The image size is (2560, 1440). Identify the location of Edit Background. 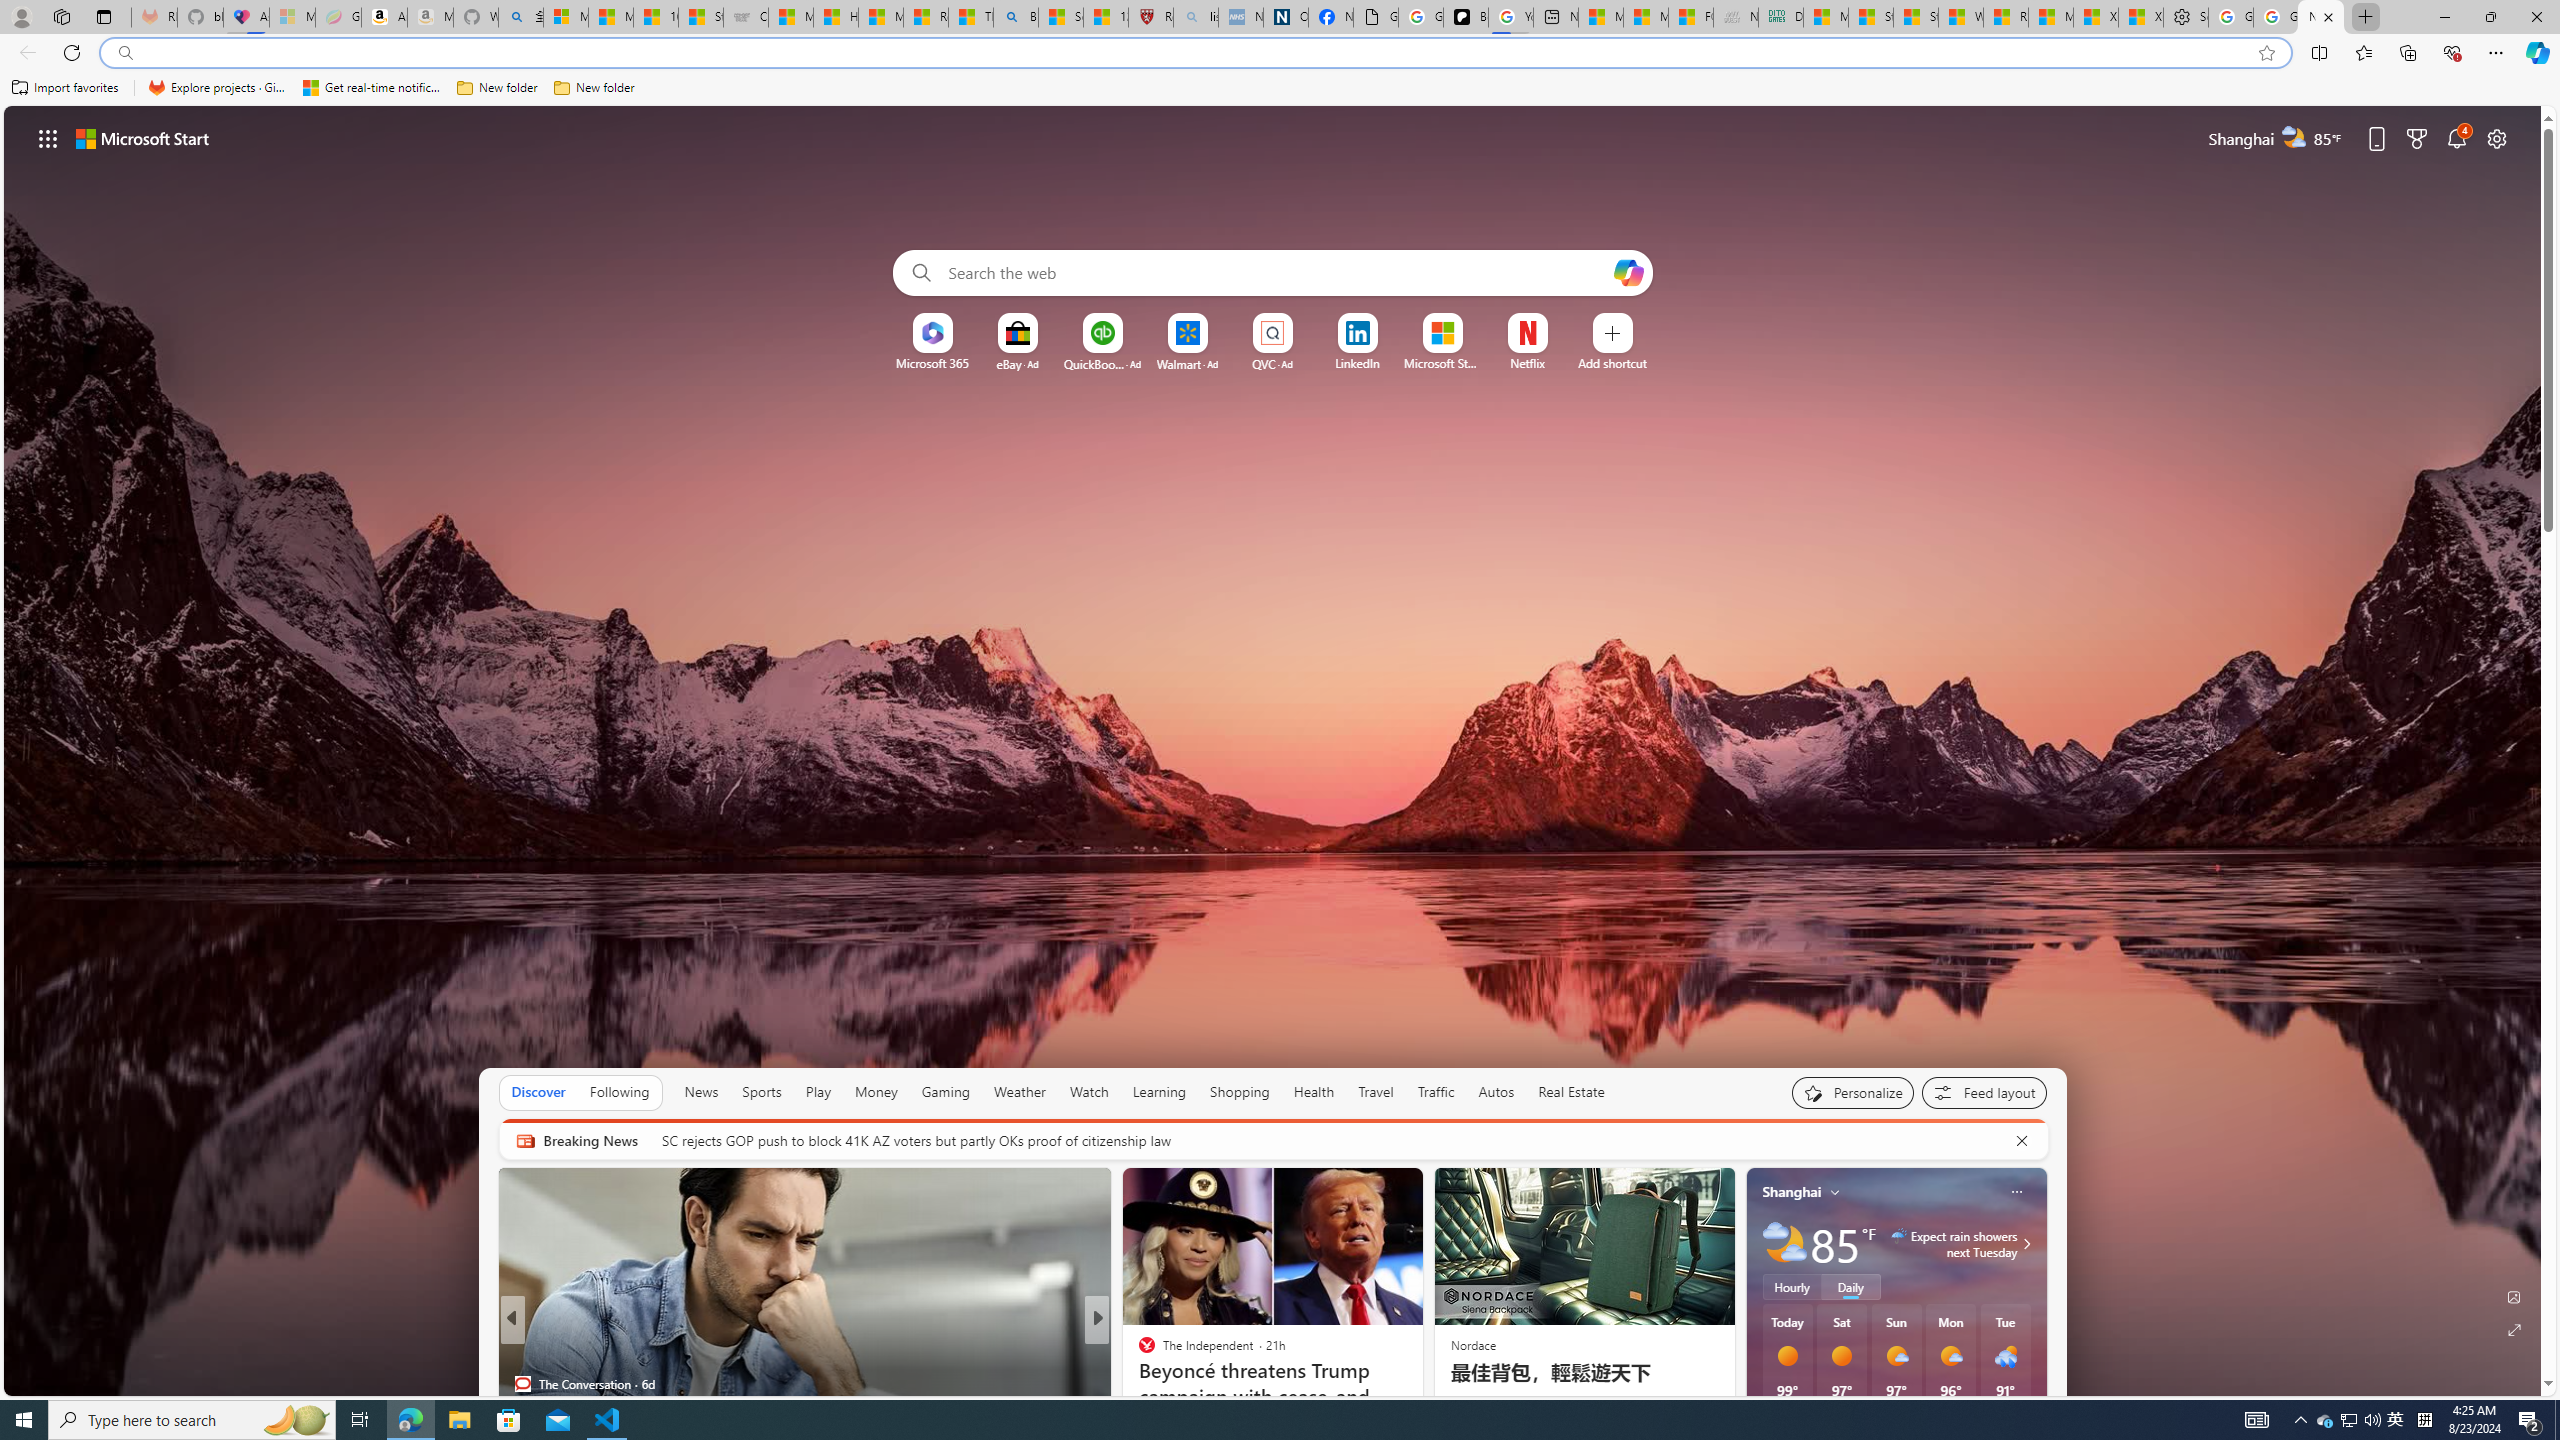
(2515, 1296).